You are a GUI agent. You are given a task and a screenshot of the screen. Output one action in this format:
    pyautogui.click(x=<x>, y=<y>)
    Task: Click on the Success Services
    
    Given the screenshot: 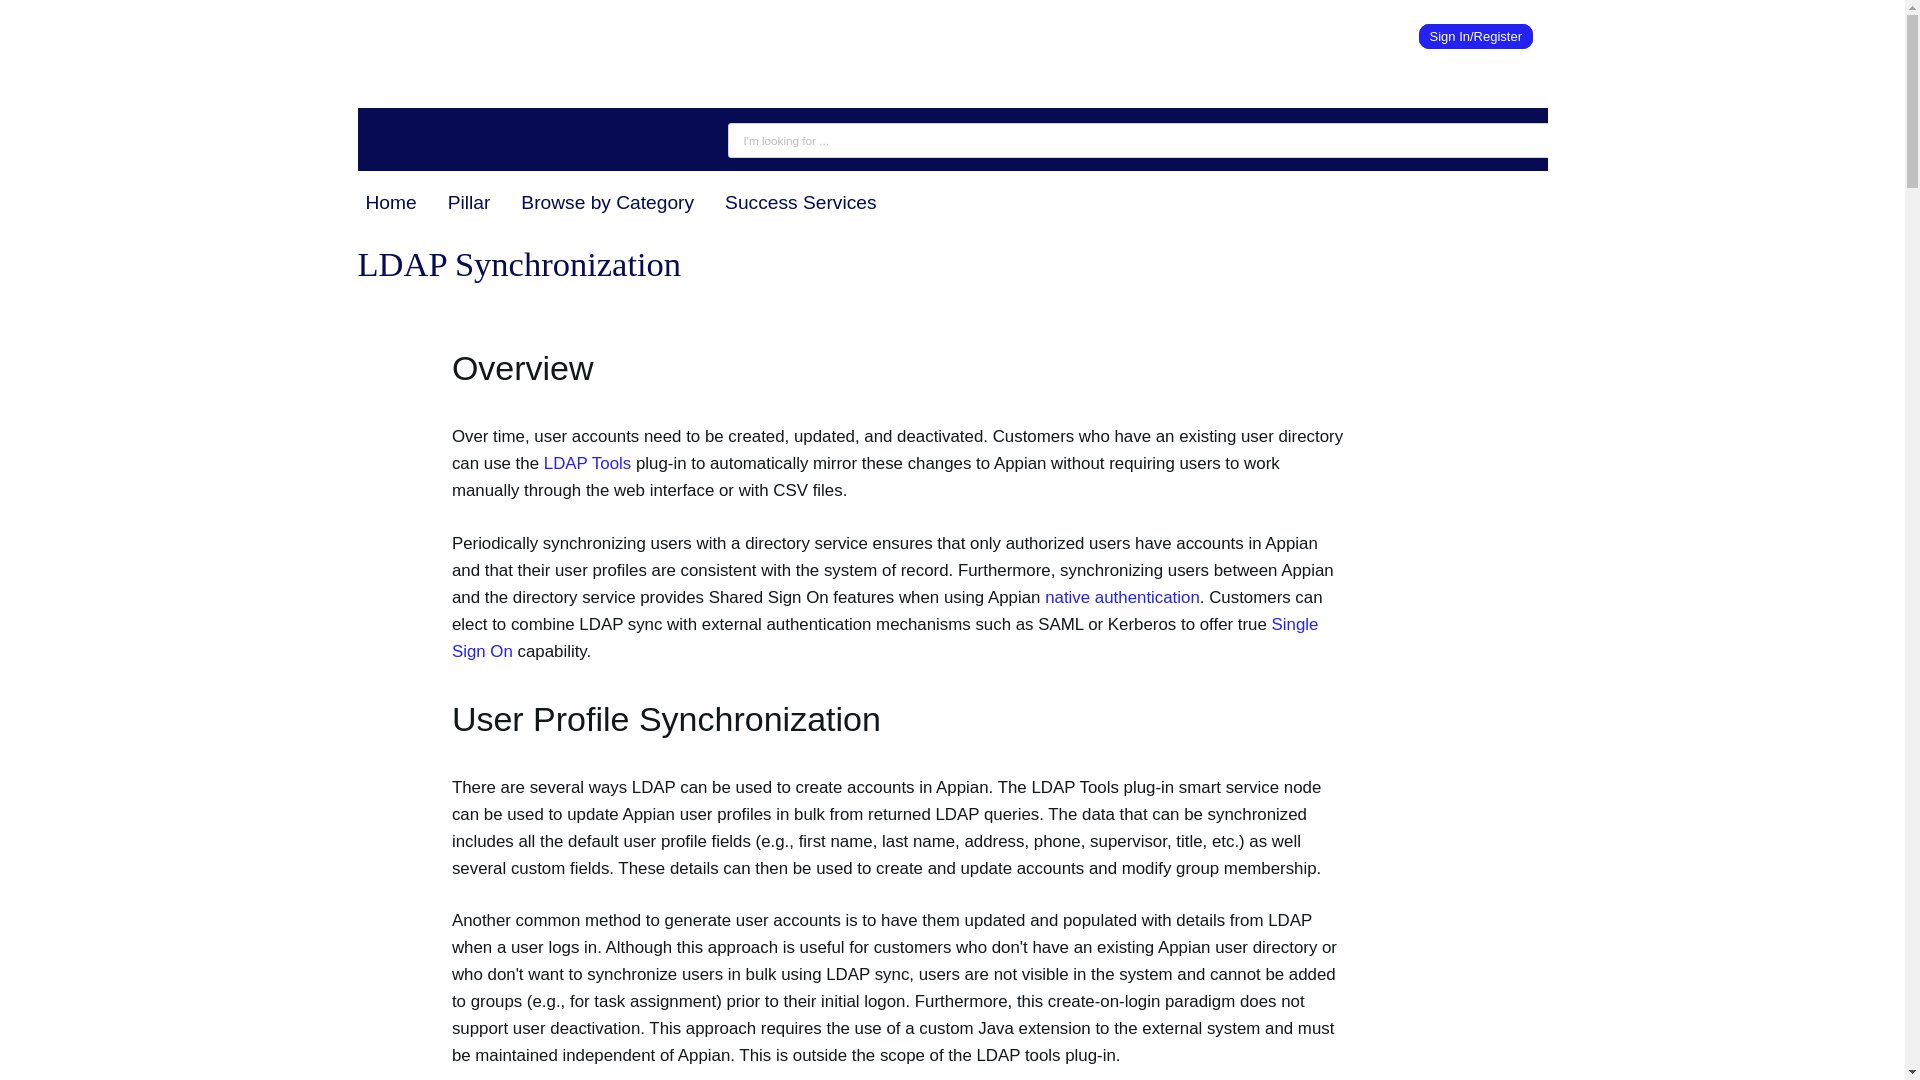 What is the action you would take?
    pyautogui.click(x=800, y=202)
    